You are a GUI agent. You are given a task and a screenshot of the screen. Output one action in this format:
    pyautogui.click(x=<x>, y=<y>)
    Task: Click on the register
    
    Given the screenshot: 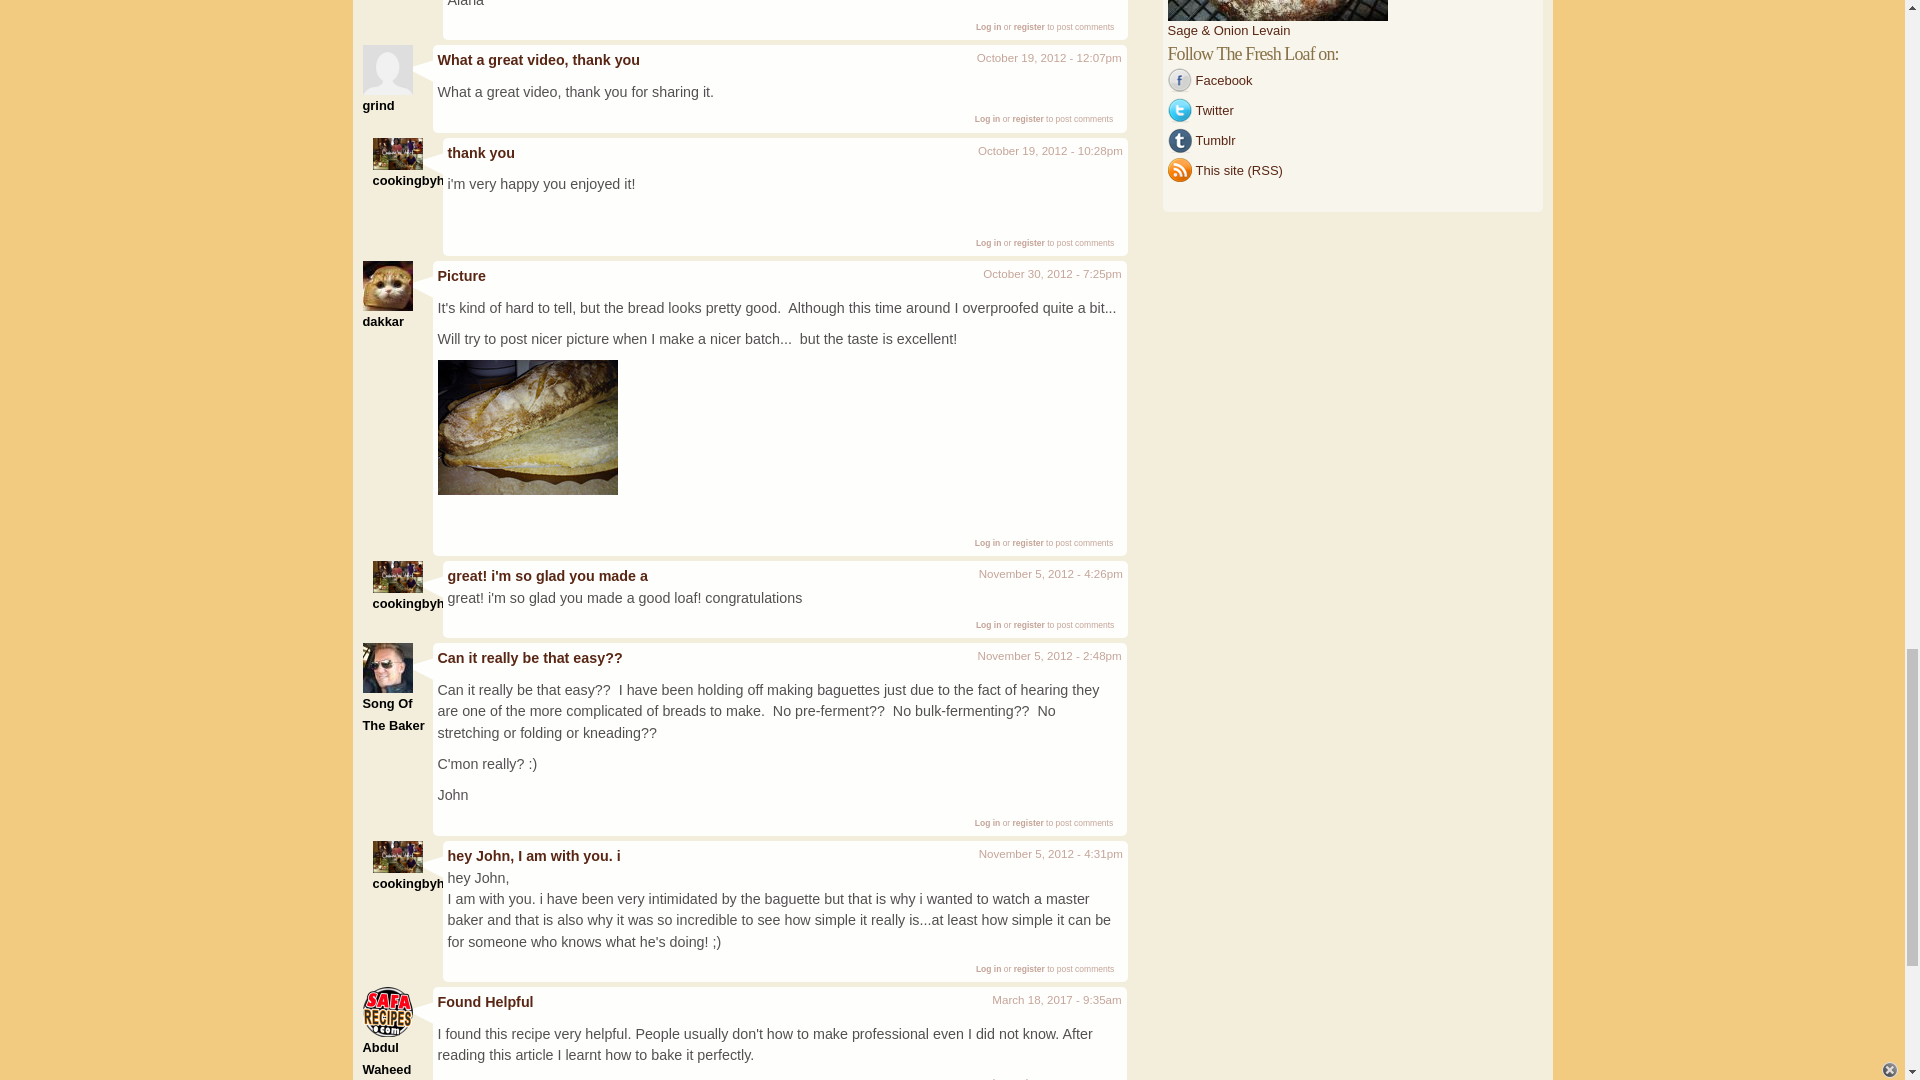 What is the action you would take?
    pyautogui.click(x=1028, y=26)
    